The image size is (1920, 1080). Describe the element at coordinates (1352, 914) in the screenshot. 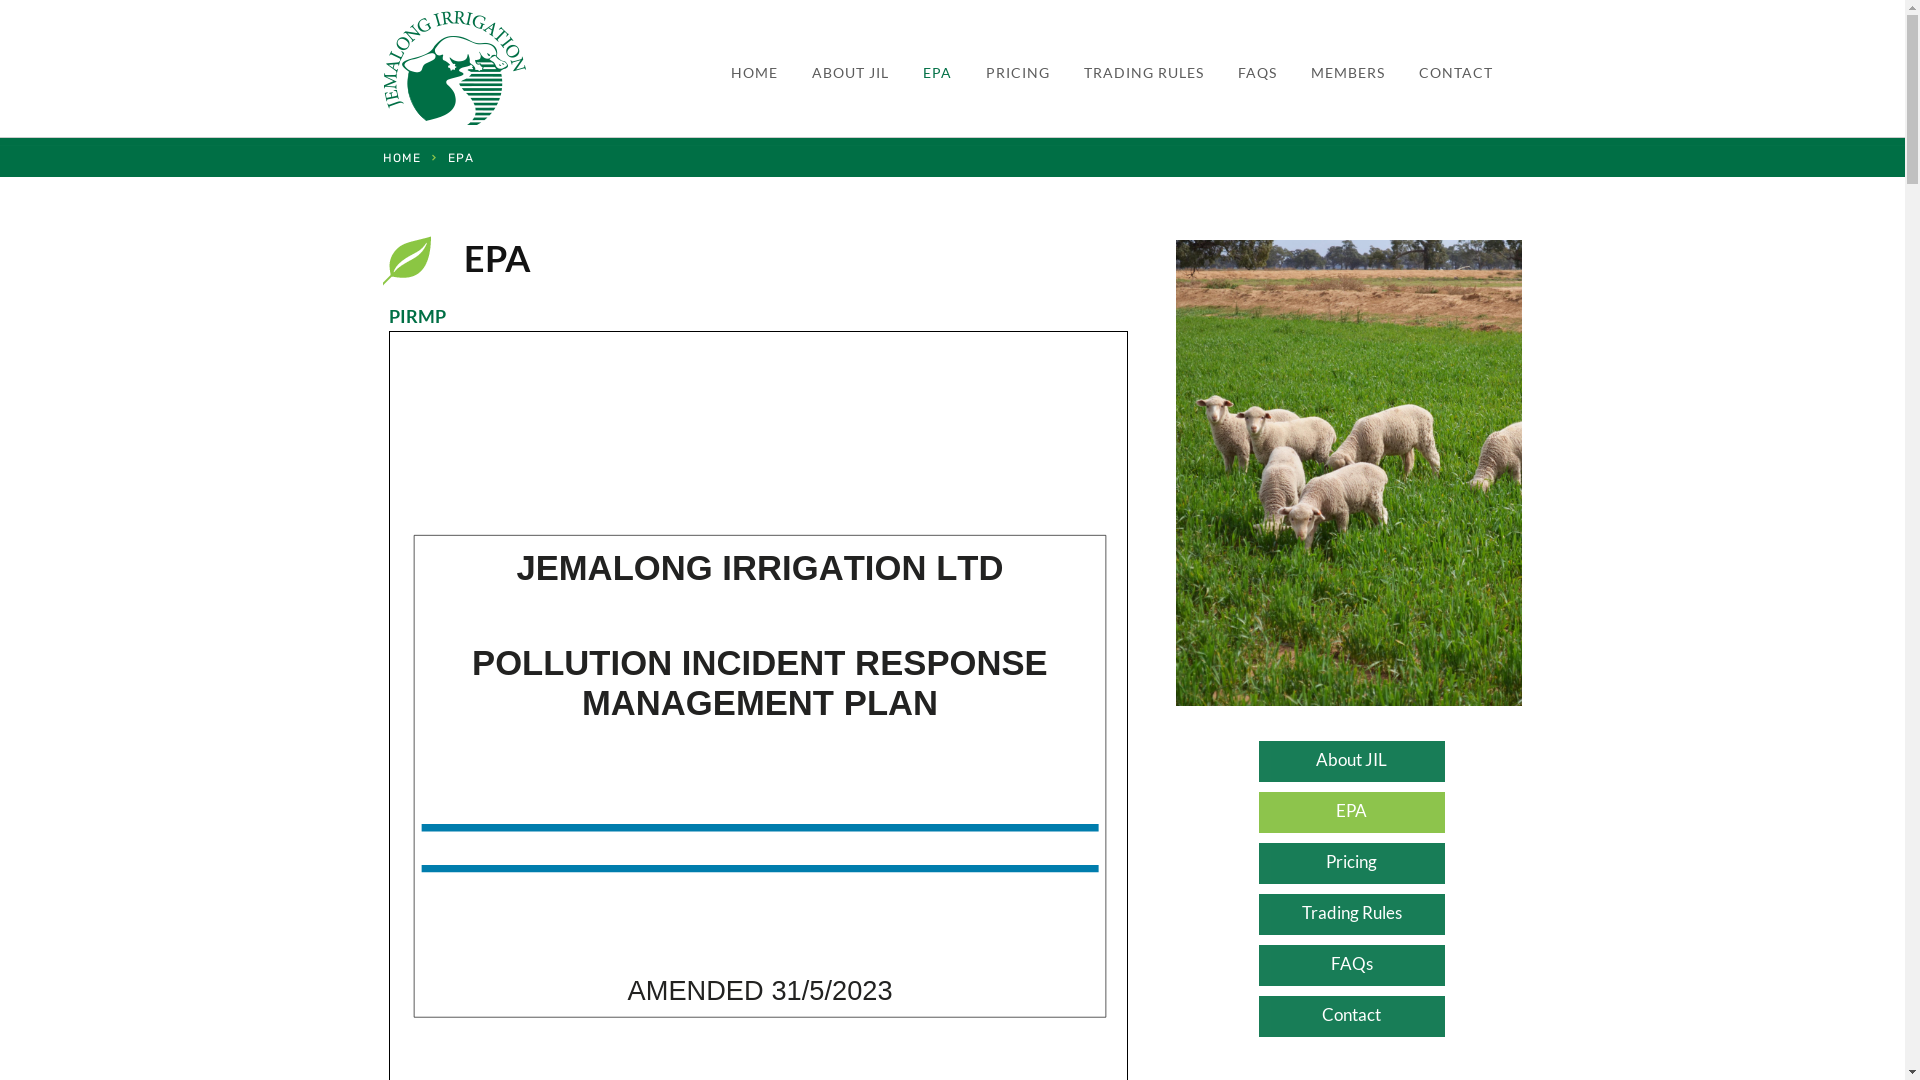

I see `Trading Rules` at that location.